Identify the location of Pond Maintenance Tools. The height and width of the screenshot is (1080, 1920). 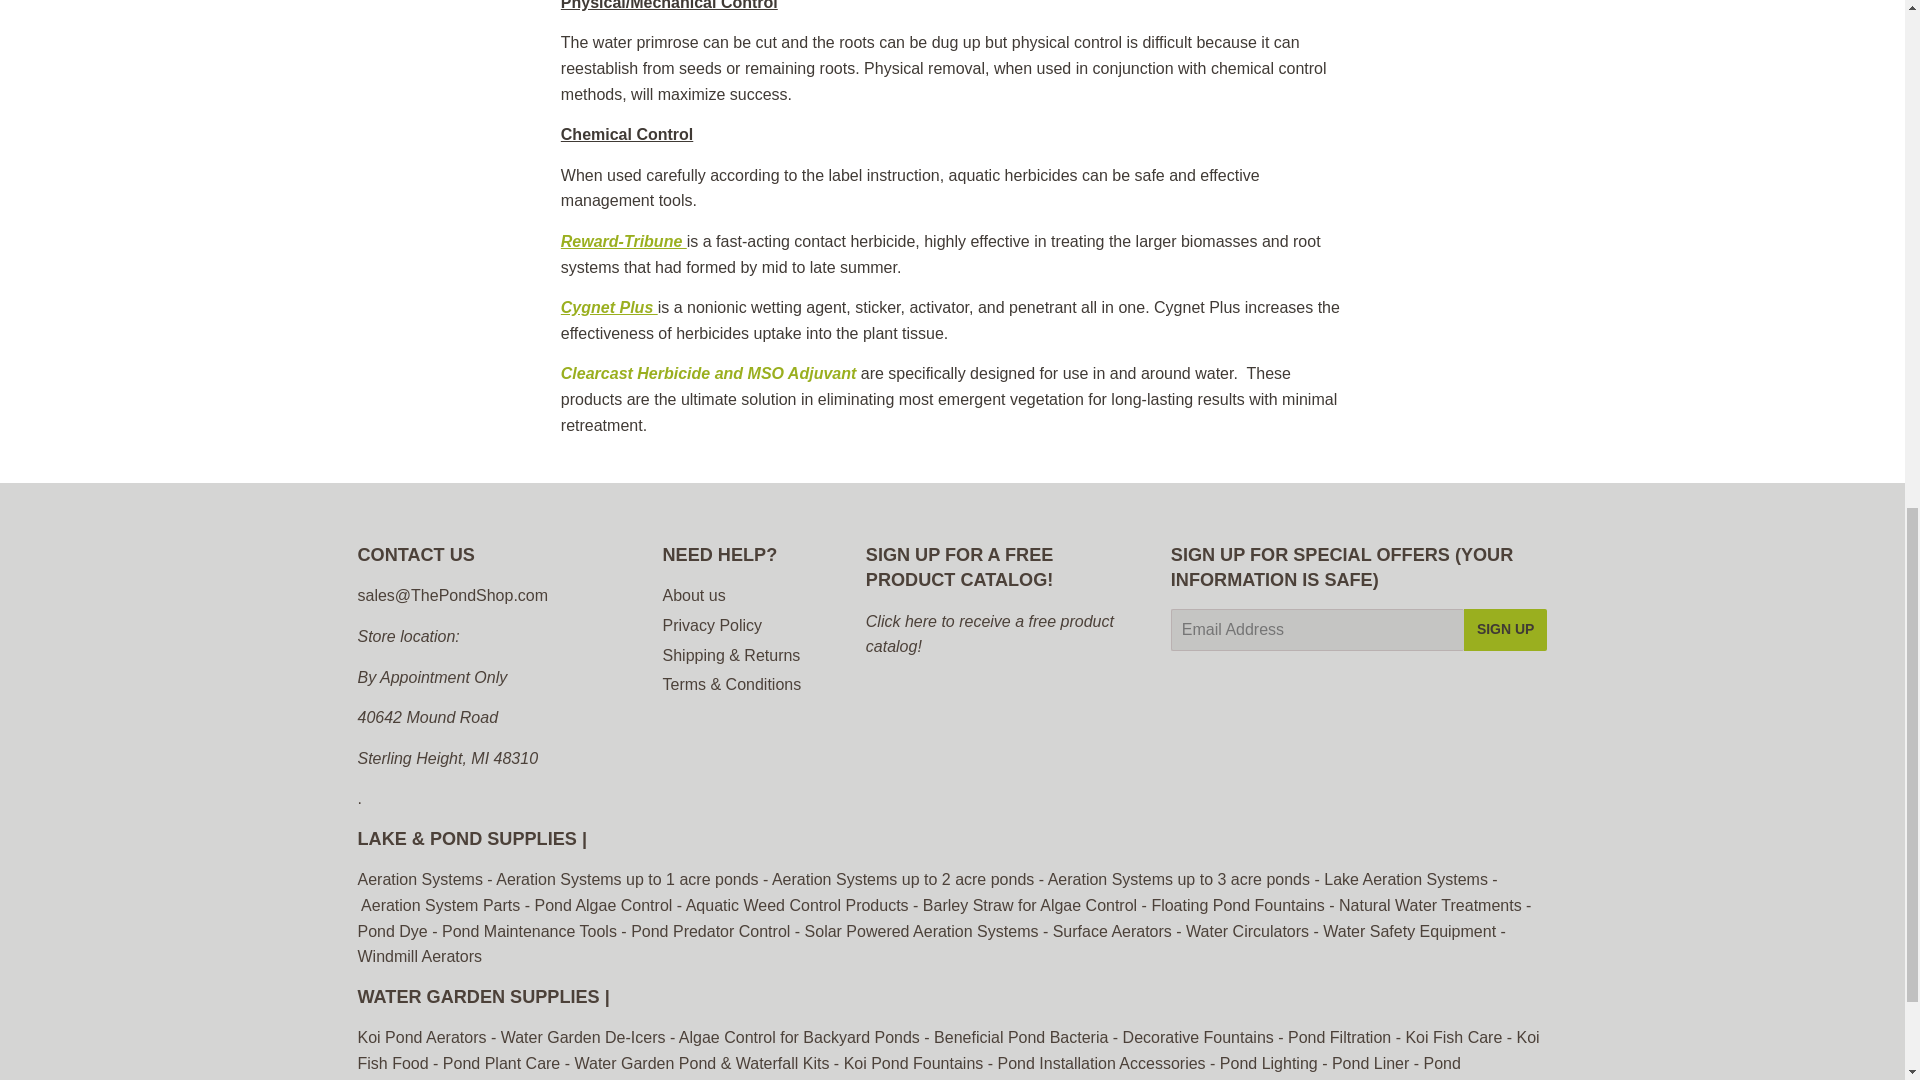
(528, 931).